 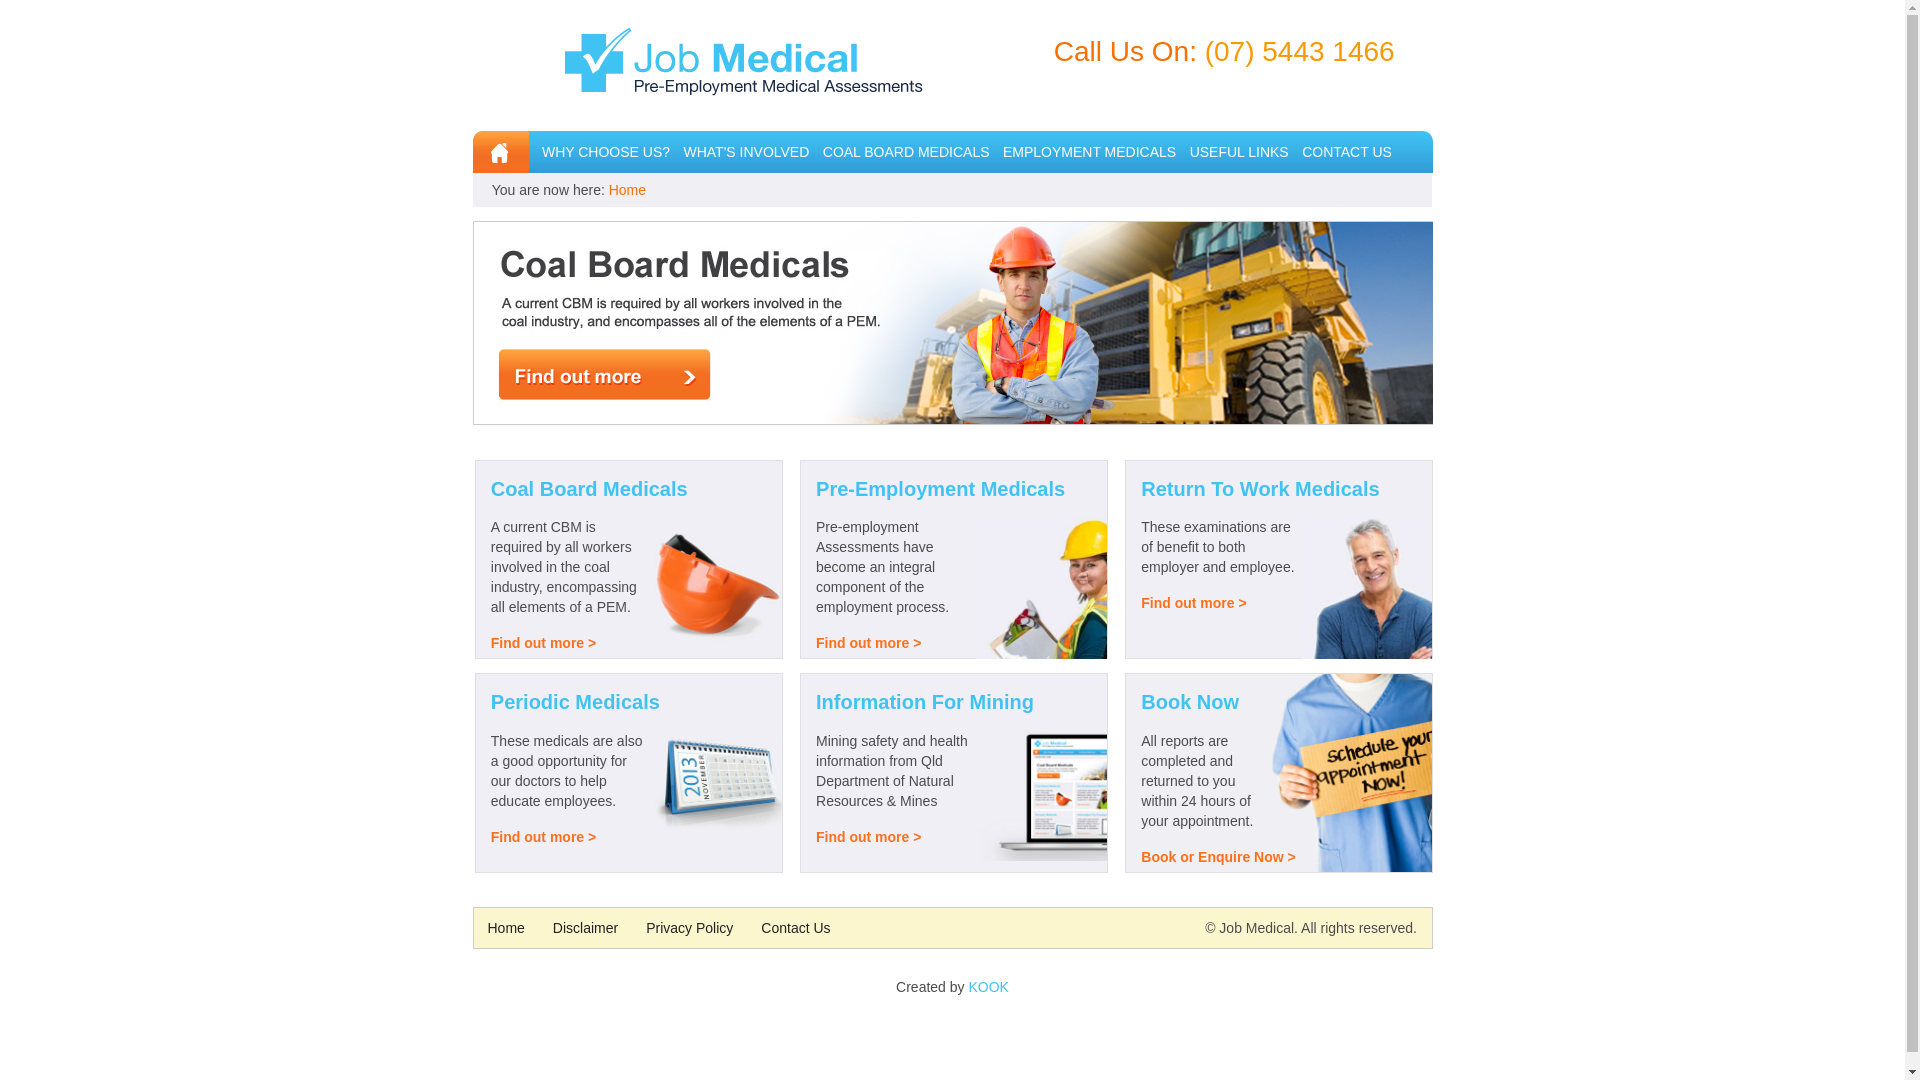 What do you see at coordinates (868, 642) in the screenshot?
I see `Find out more >` at bounding box center [868, 642].